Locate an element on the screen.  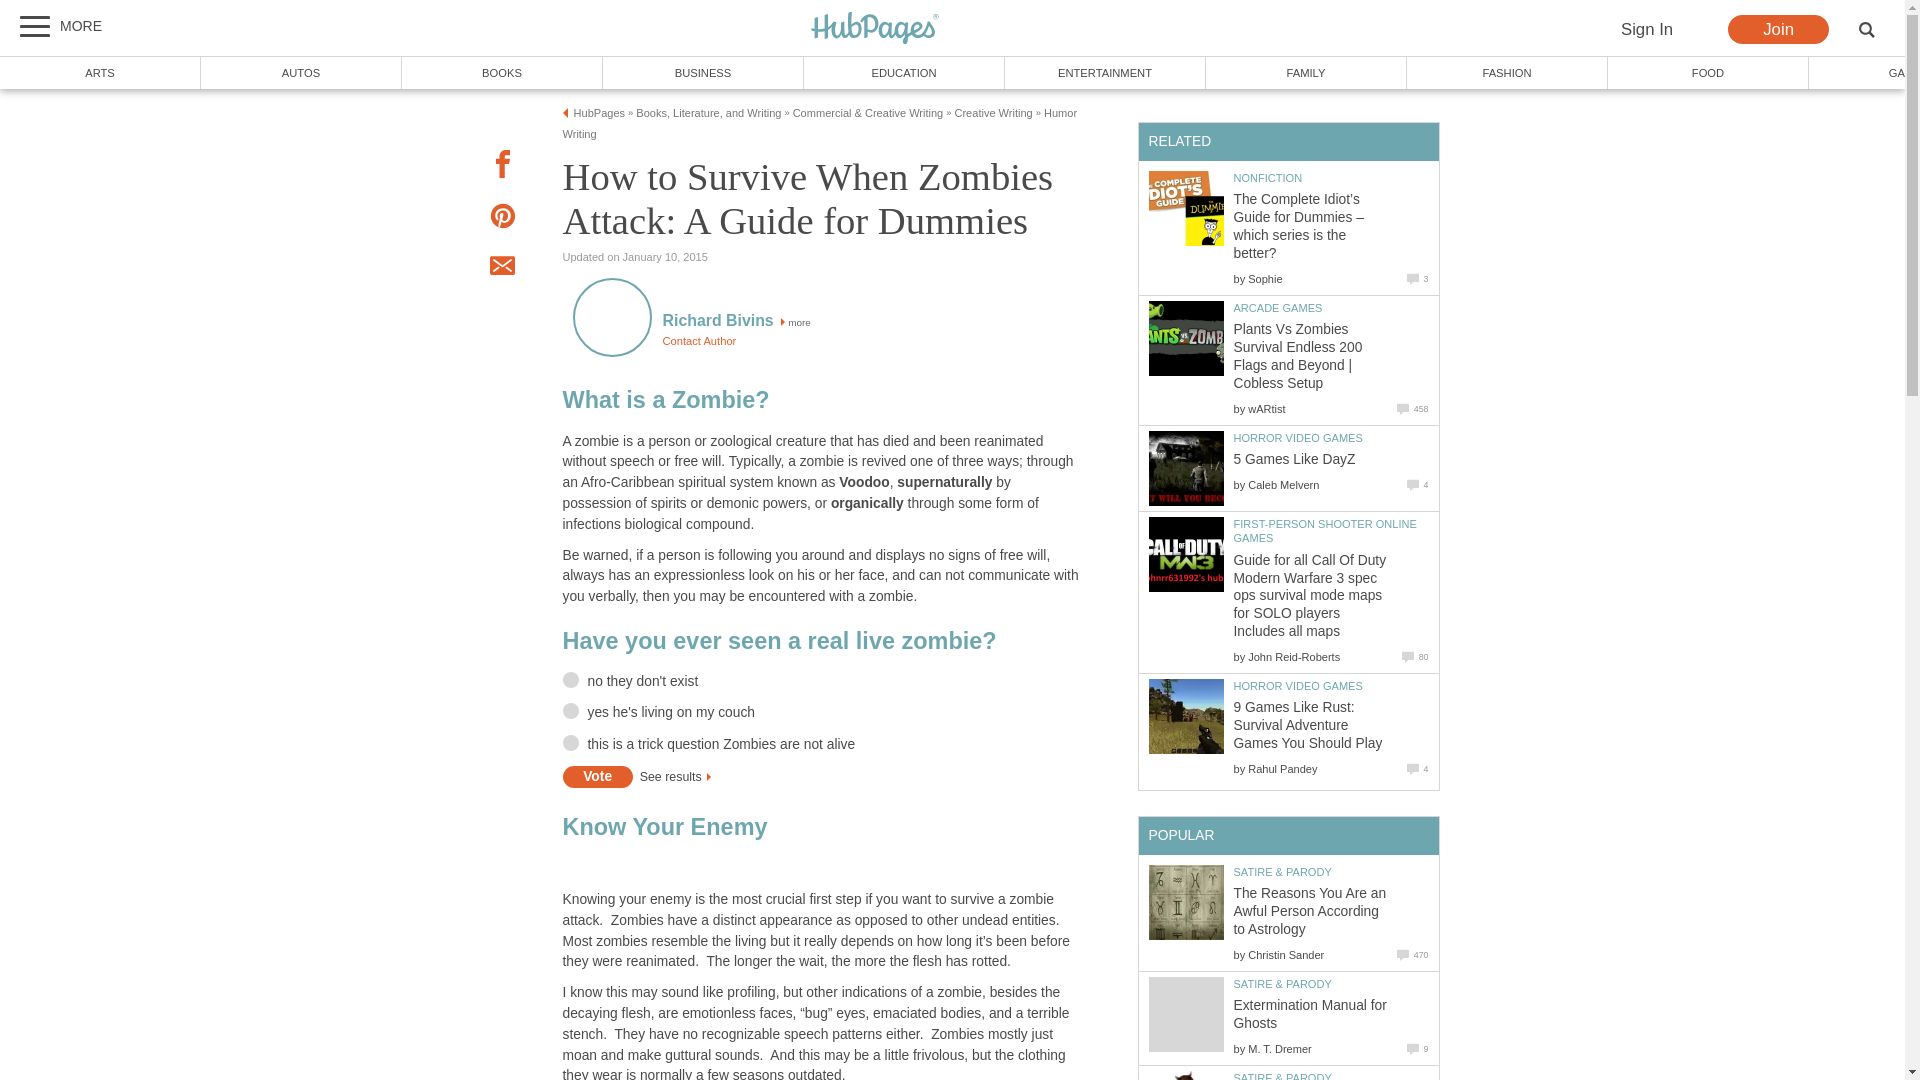
EDUCATION is located at coordinates (904, 72).